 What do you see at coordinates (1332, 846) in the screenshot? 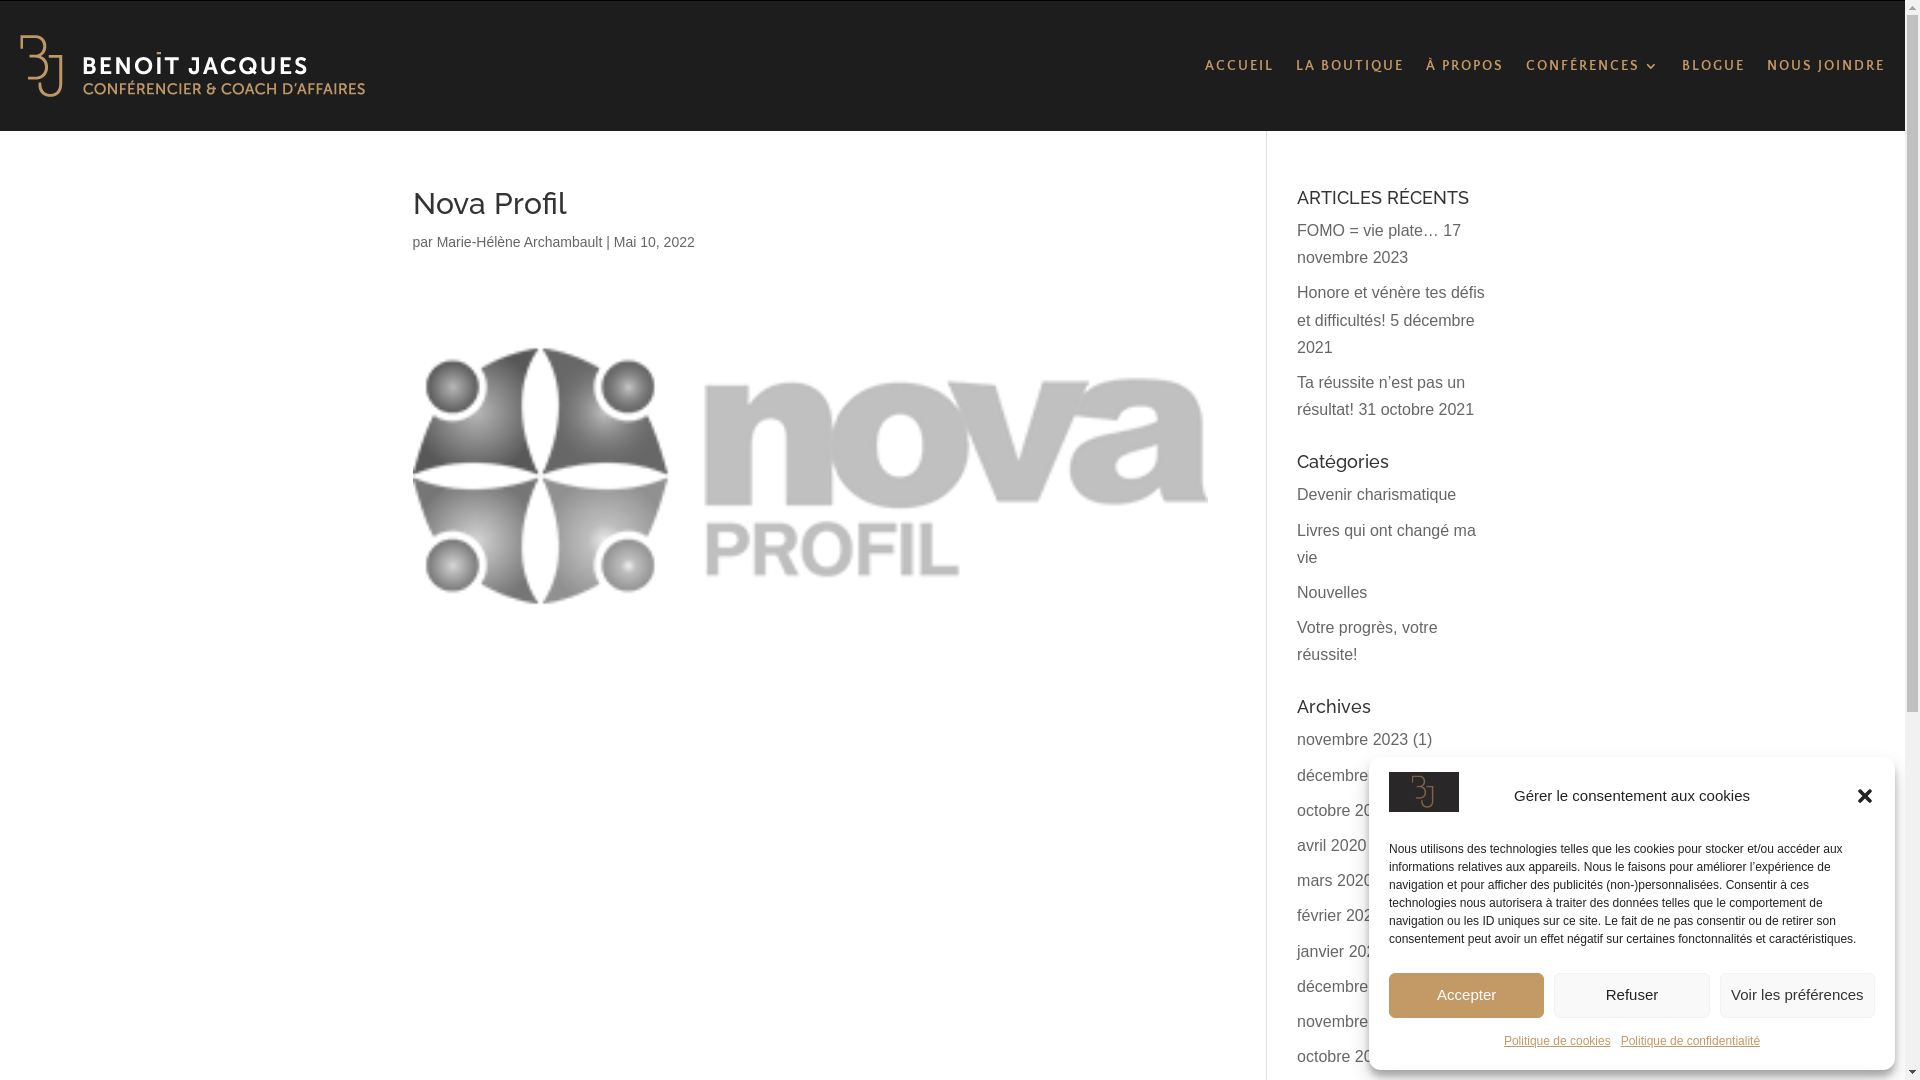
I see `avril 2020` at bounding box center [1332, 846].